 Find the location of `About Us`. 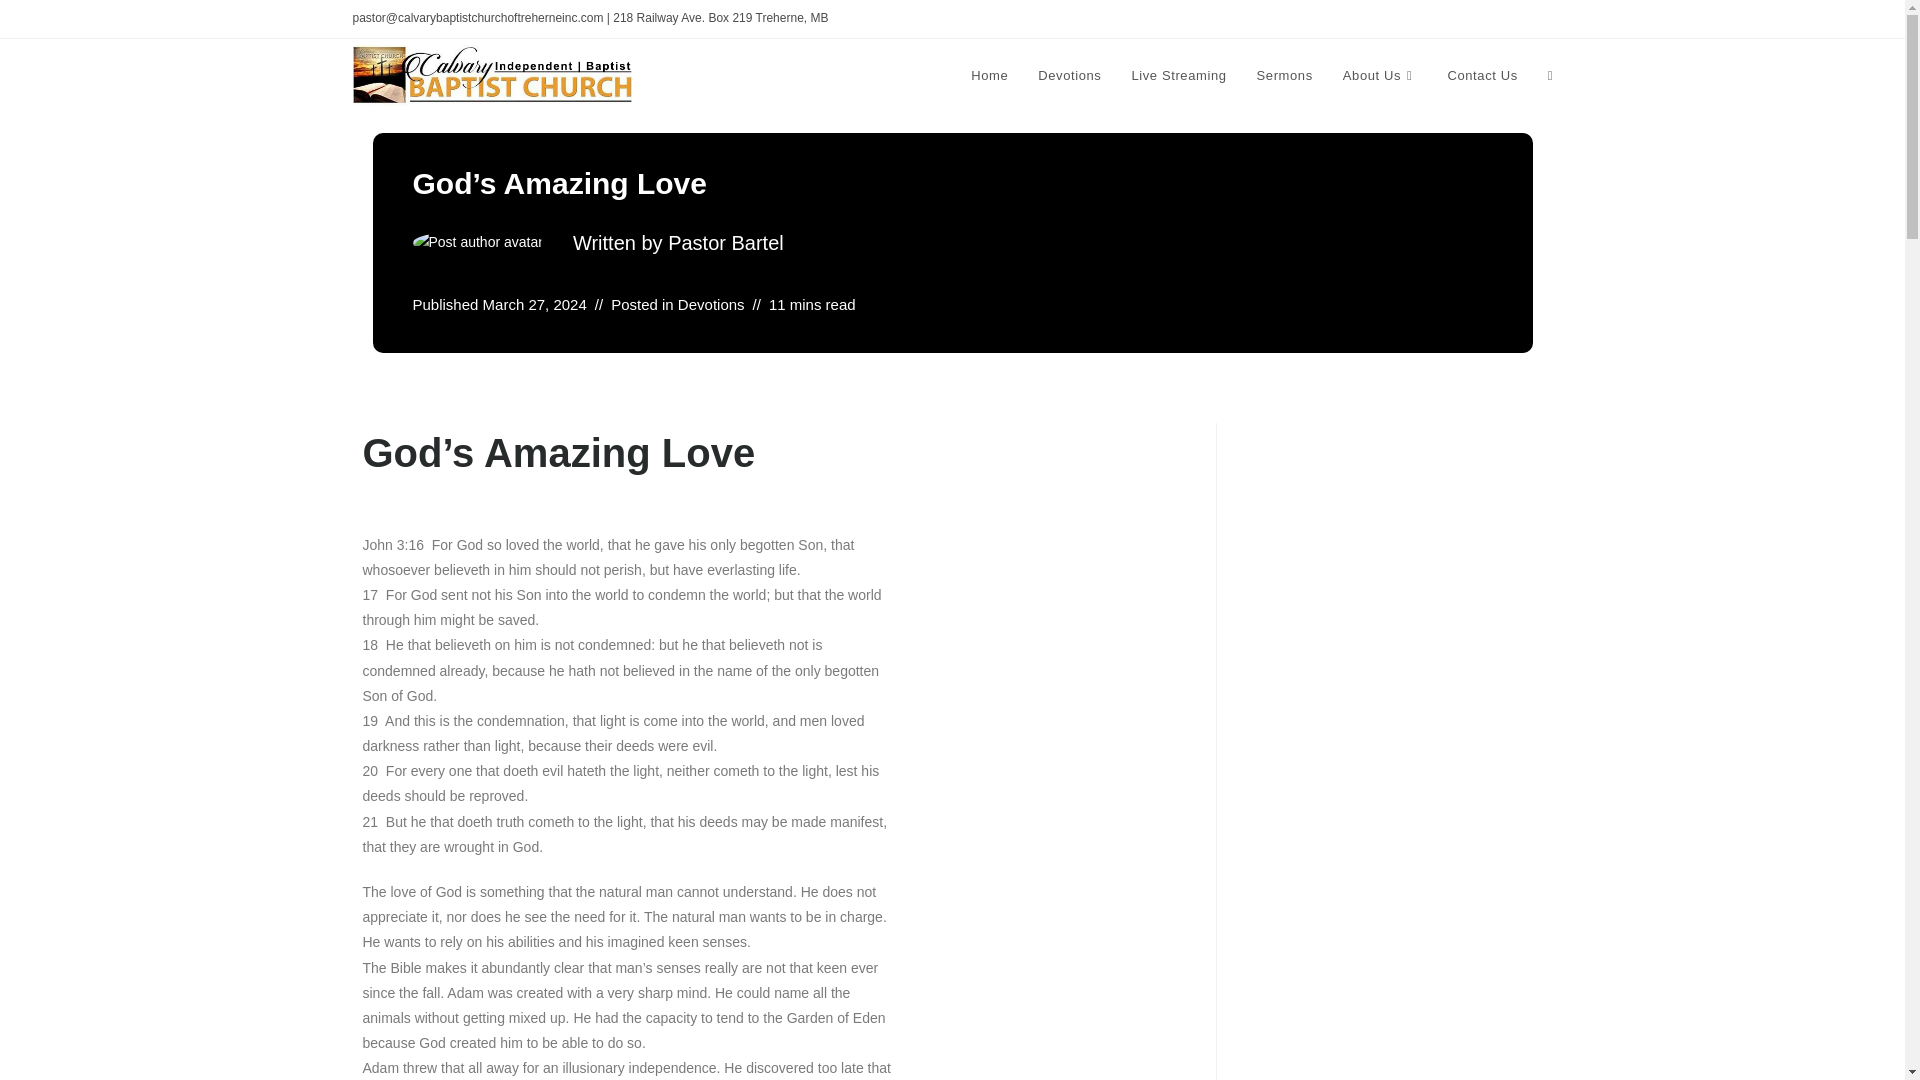

About Us is located at coordinates (1380, 76).